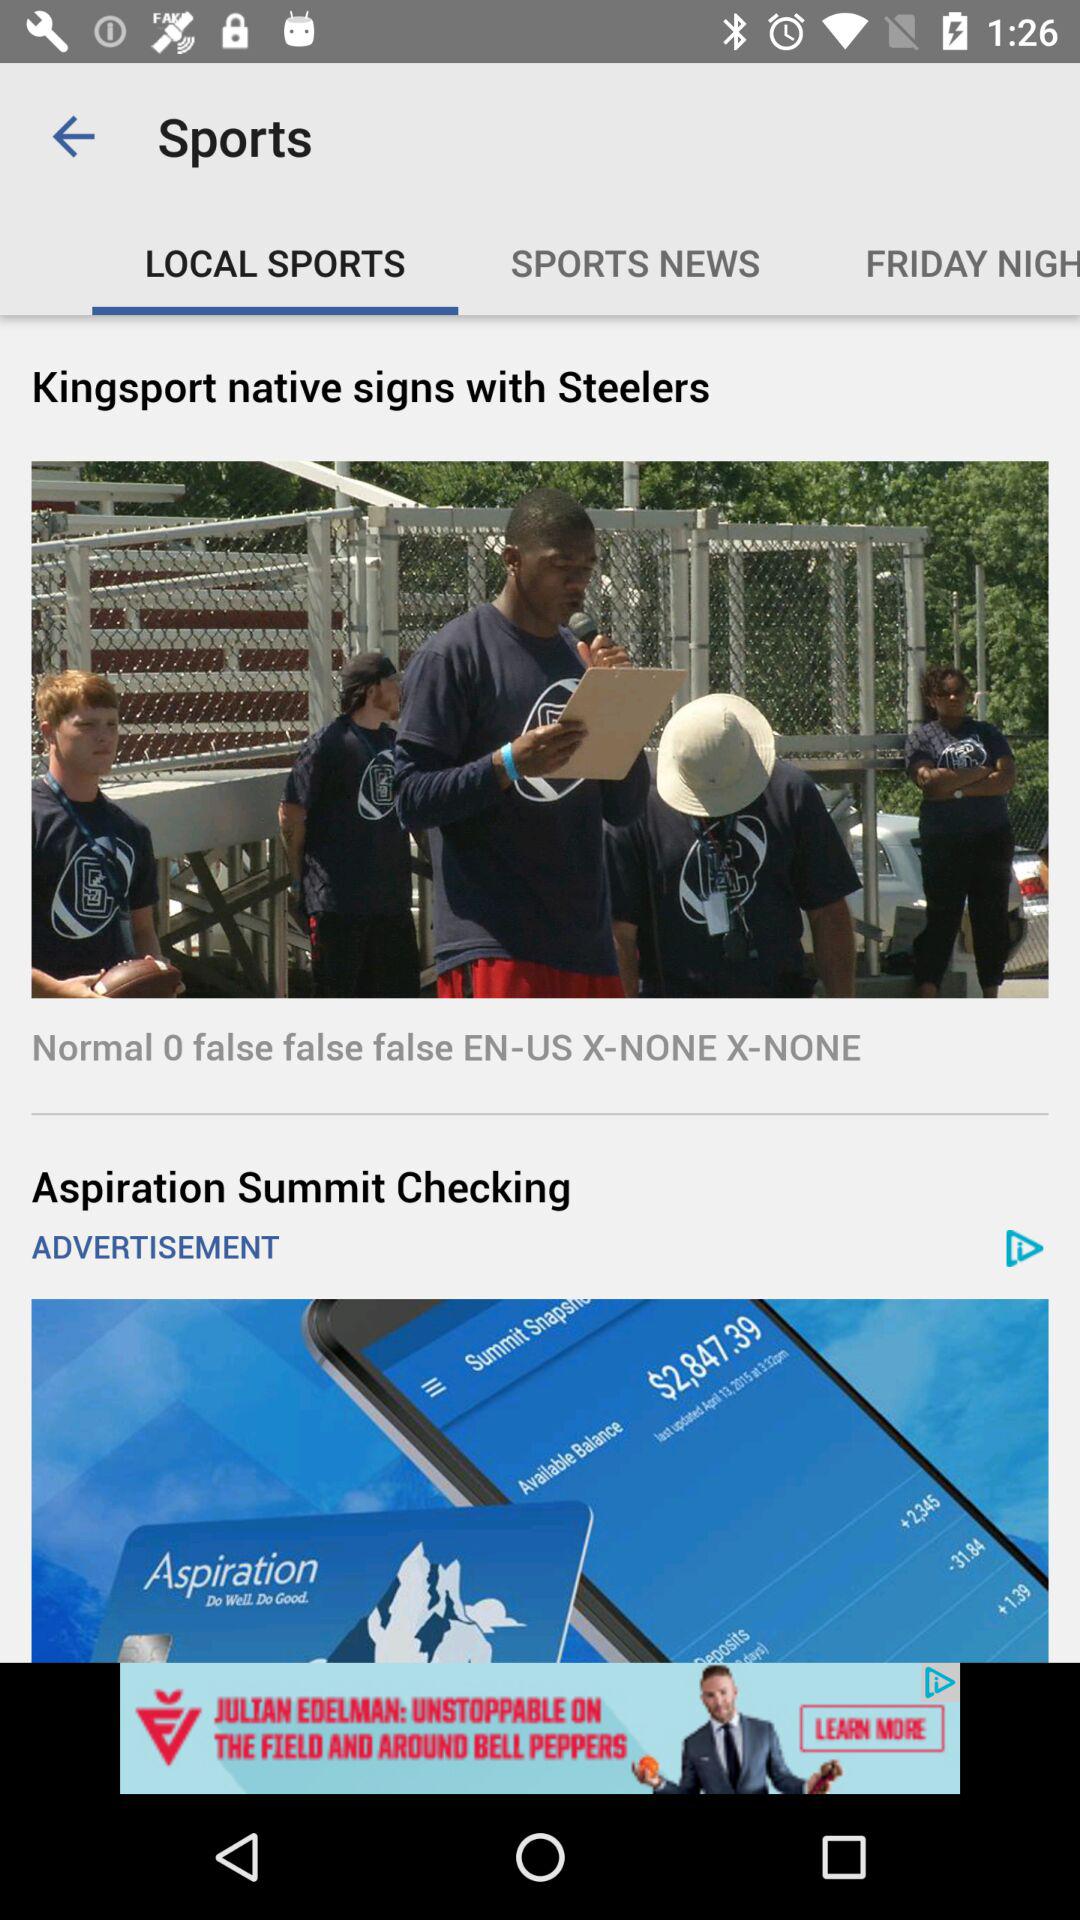  What do you see at coordinates (540, 1480) in the screenshot?
I see `this option advertisement` at bounding box center [540, 1480].